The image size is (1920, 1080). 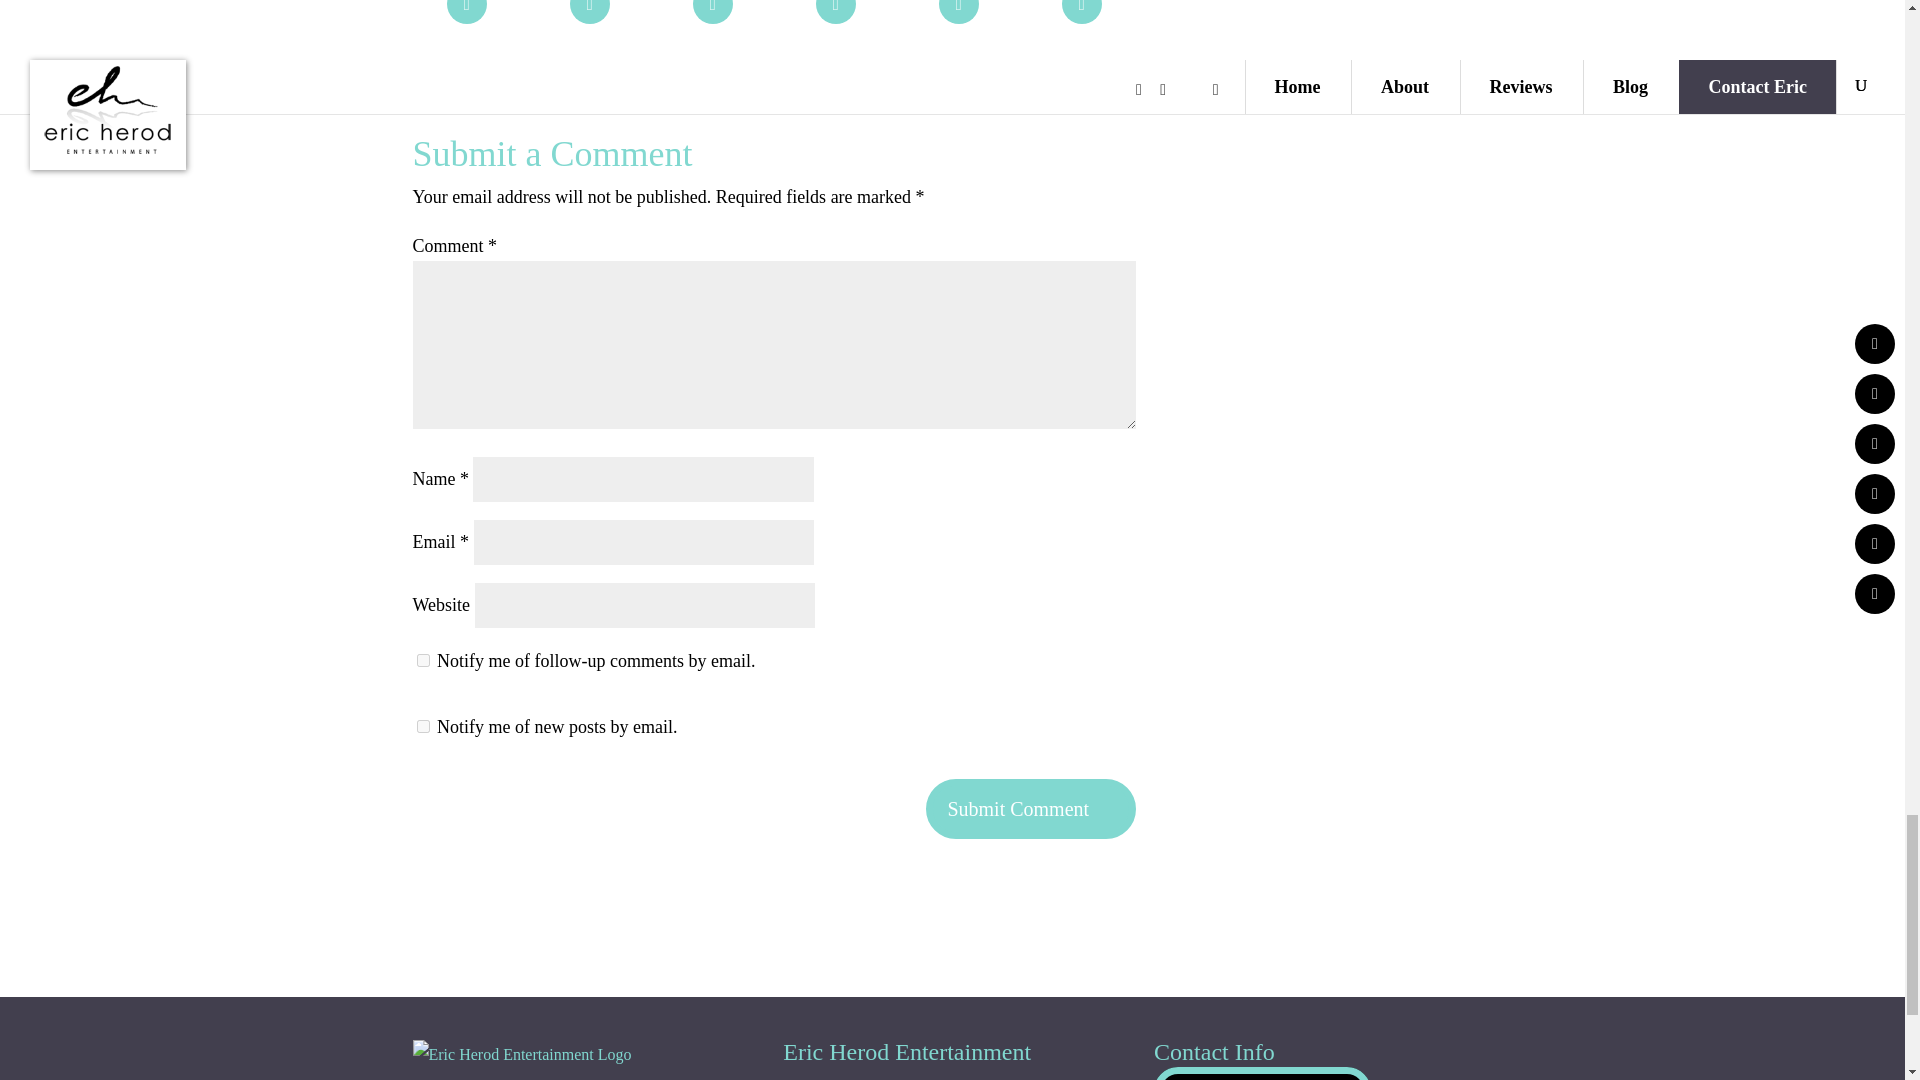 I want to click on subscribe, so click(x=422, y=726).